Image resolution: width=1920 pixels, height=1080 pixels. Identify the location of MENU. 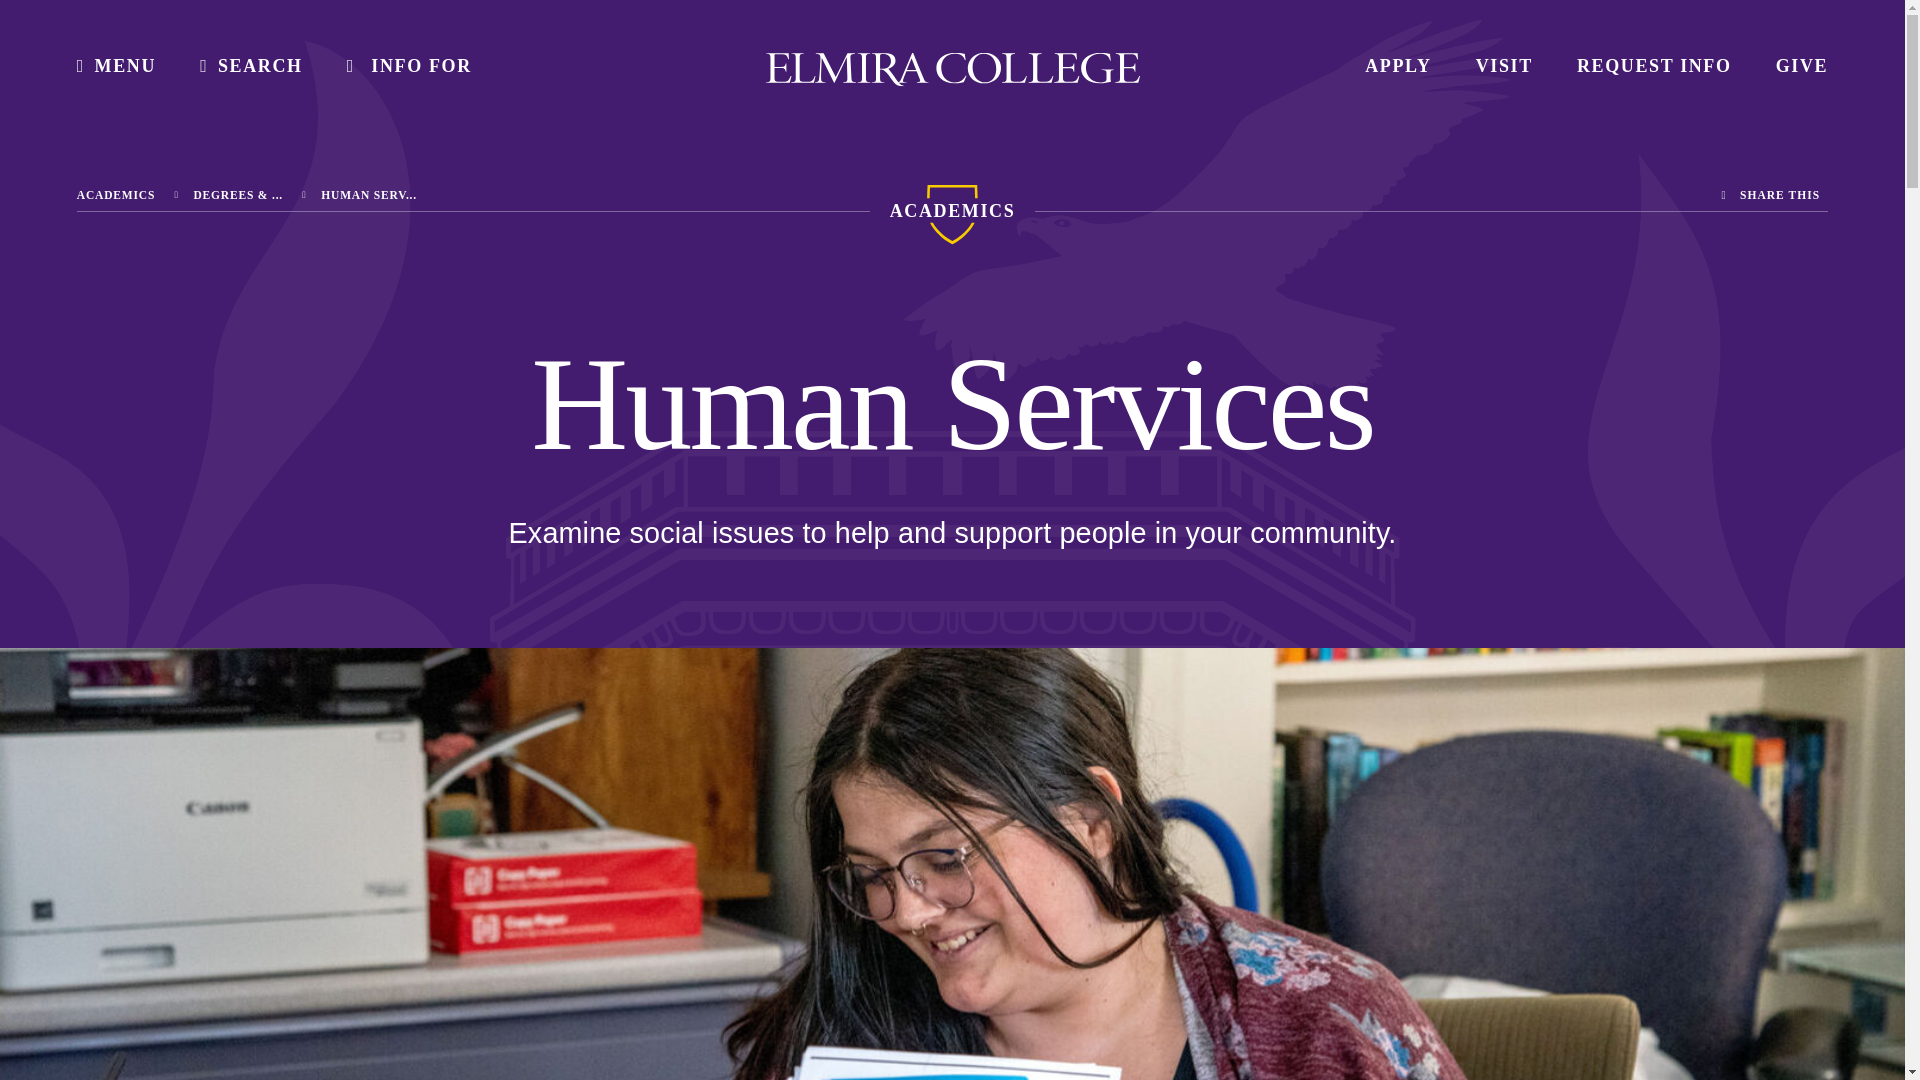
(116, 66).